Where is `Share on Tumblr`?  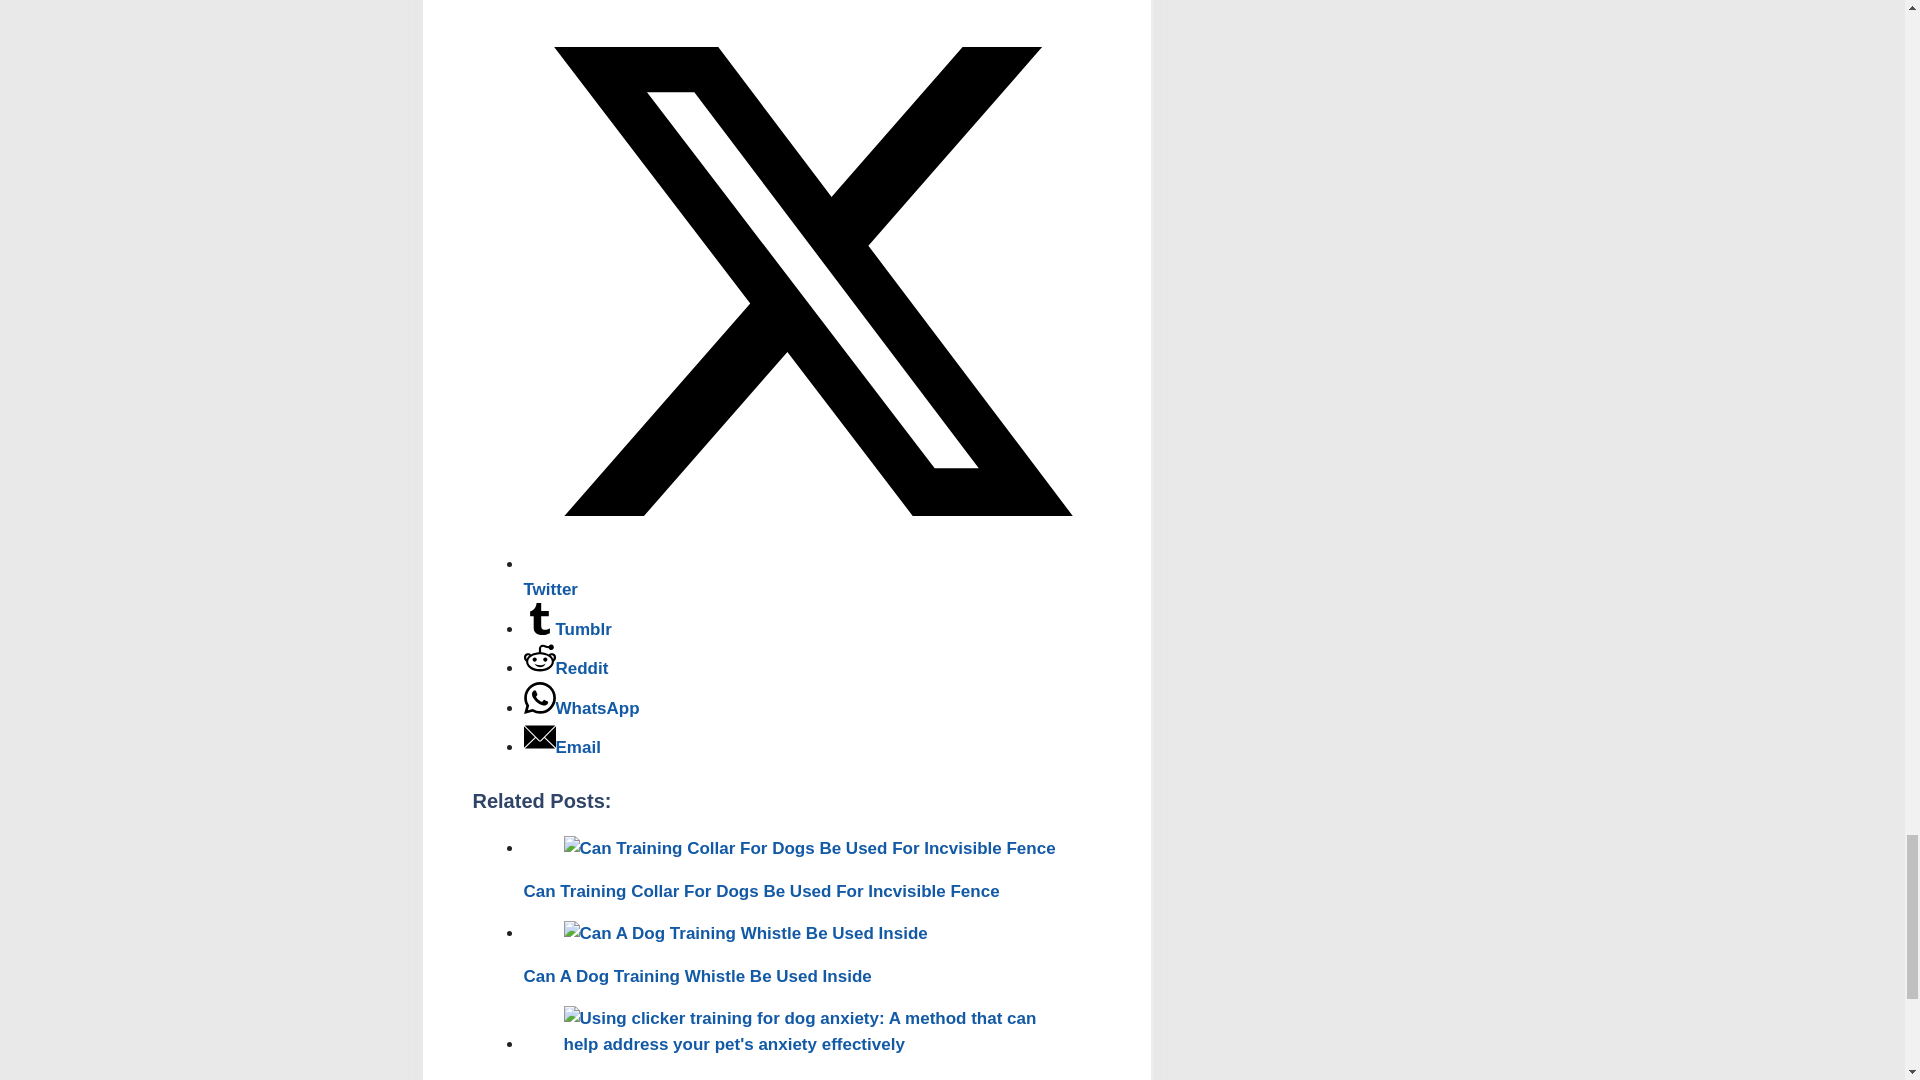 Share on Tumblr is located at coordinates (568, 629).